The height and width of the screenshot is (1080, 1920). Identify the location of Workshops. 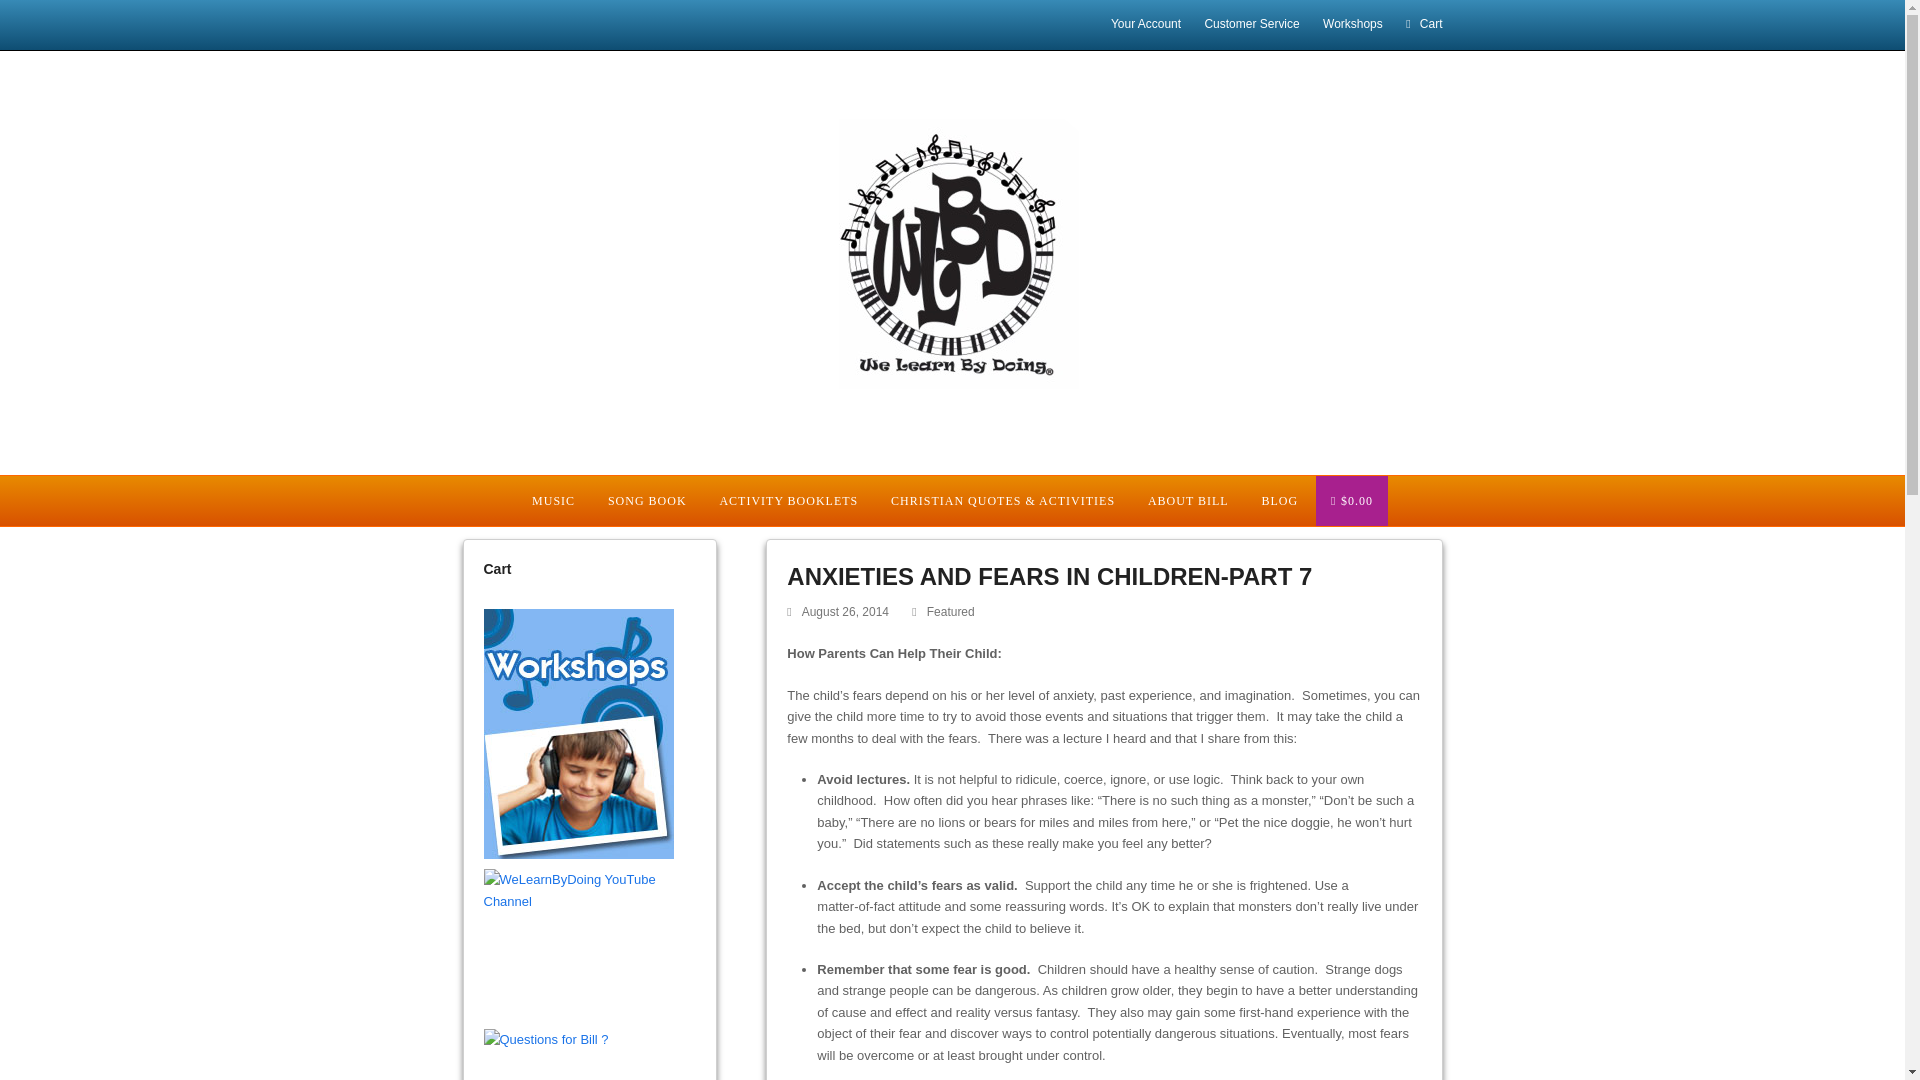
(1352, 24).